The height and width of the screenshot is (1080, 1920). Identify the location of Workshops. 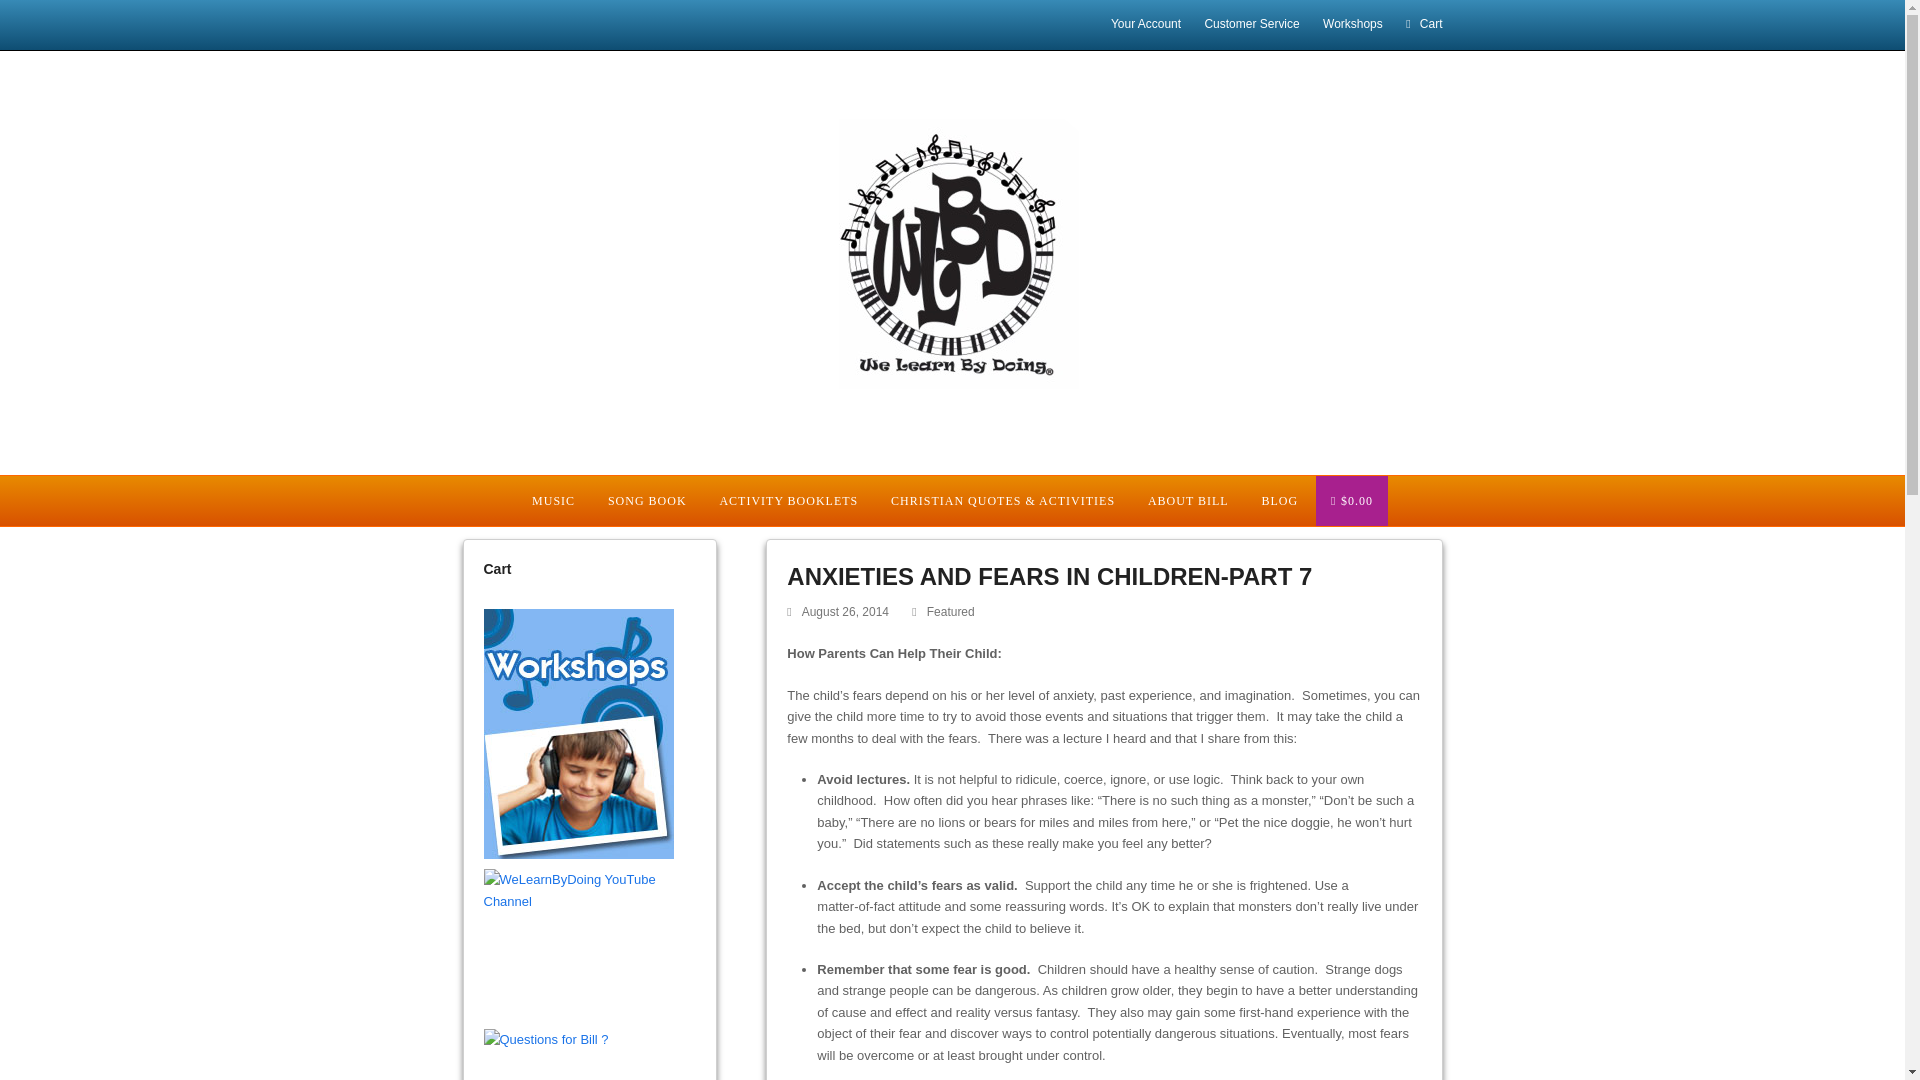
(1352, 24).